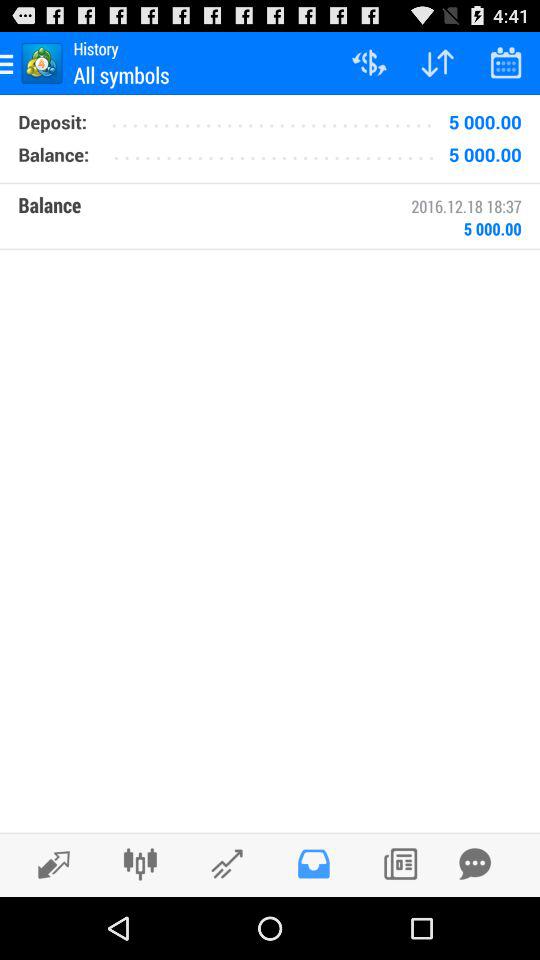 This screenshot has width=540, height=960. What do you see at coordinates (140, 864) in the screenshot?
I see `options` at bounding box center [140, 864].